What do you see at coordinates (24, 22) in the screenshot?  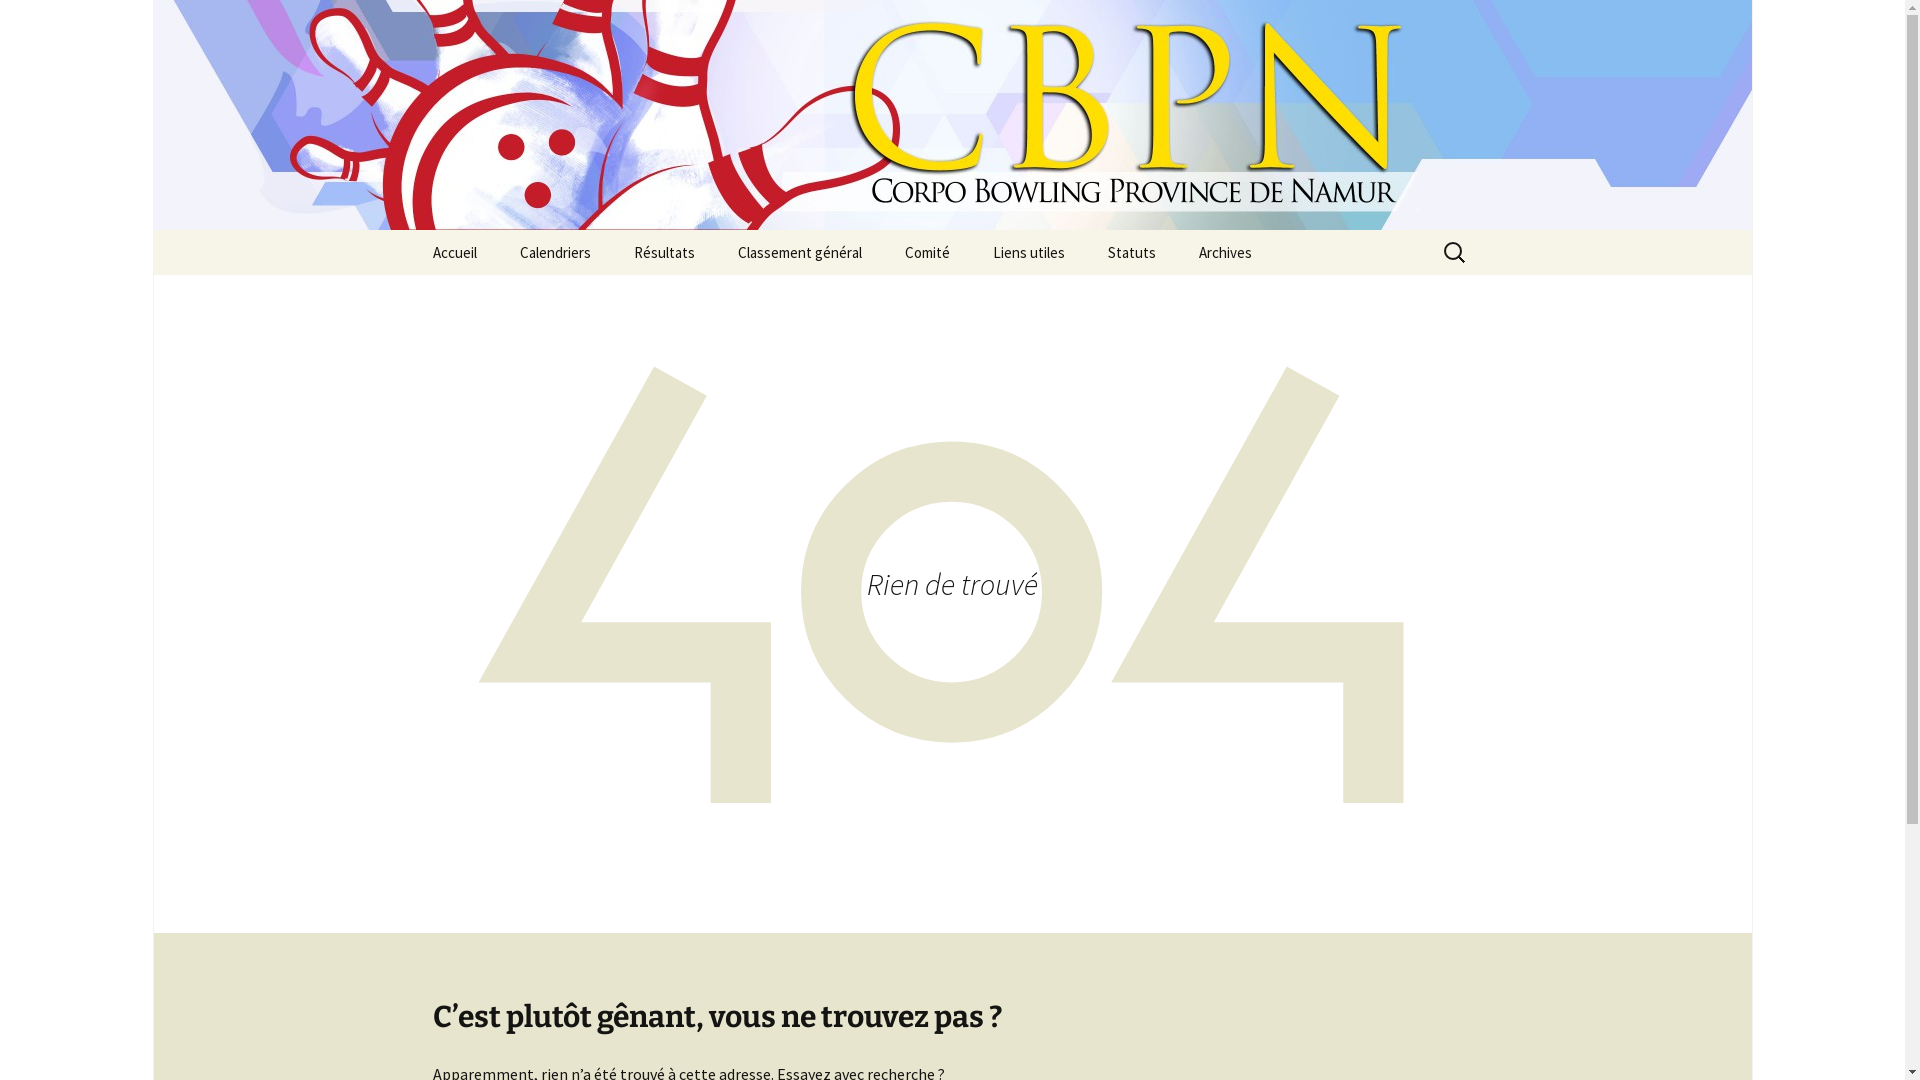 I see `Rechercher` at bounding box center [24, 22].